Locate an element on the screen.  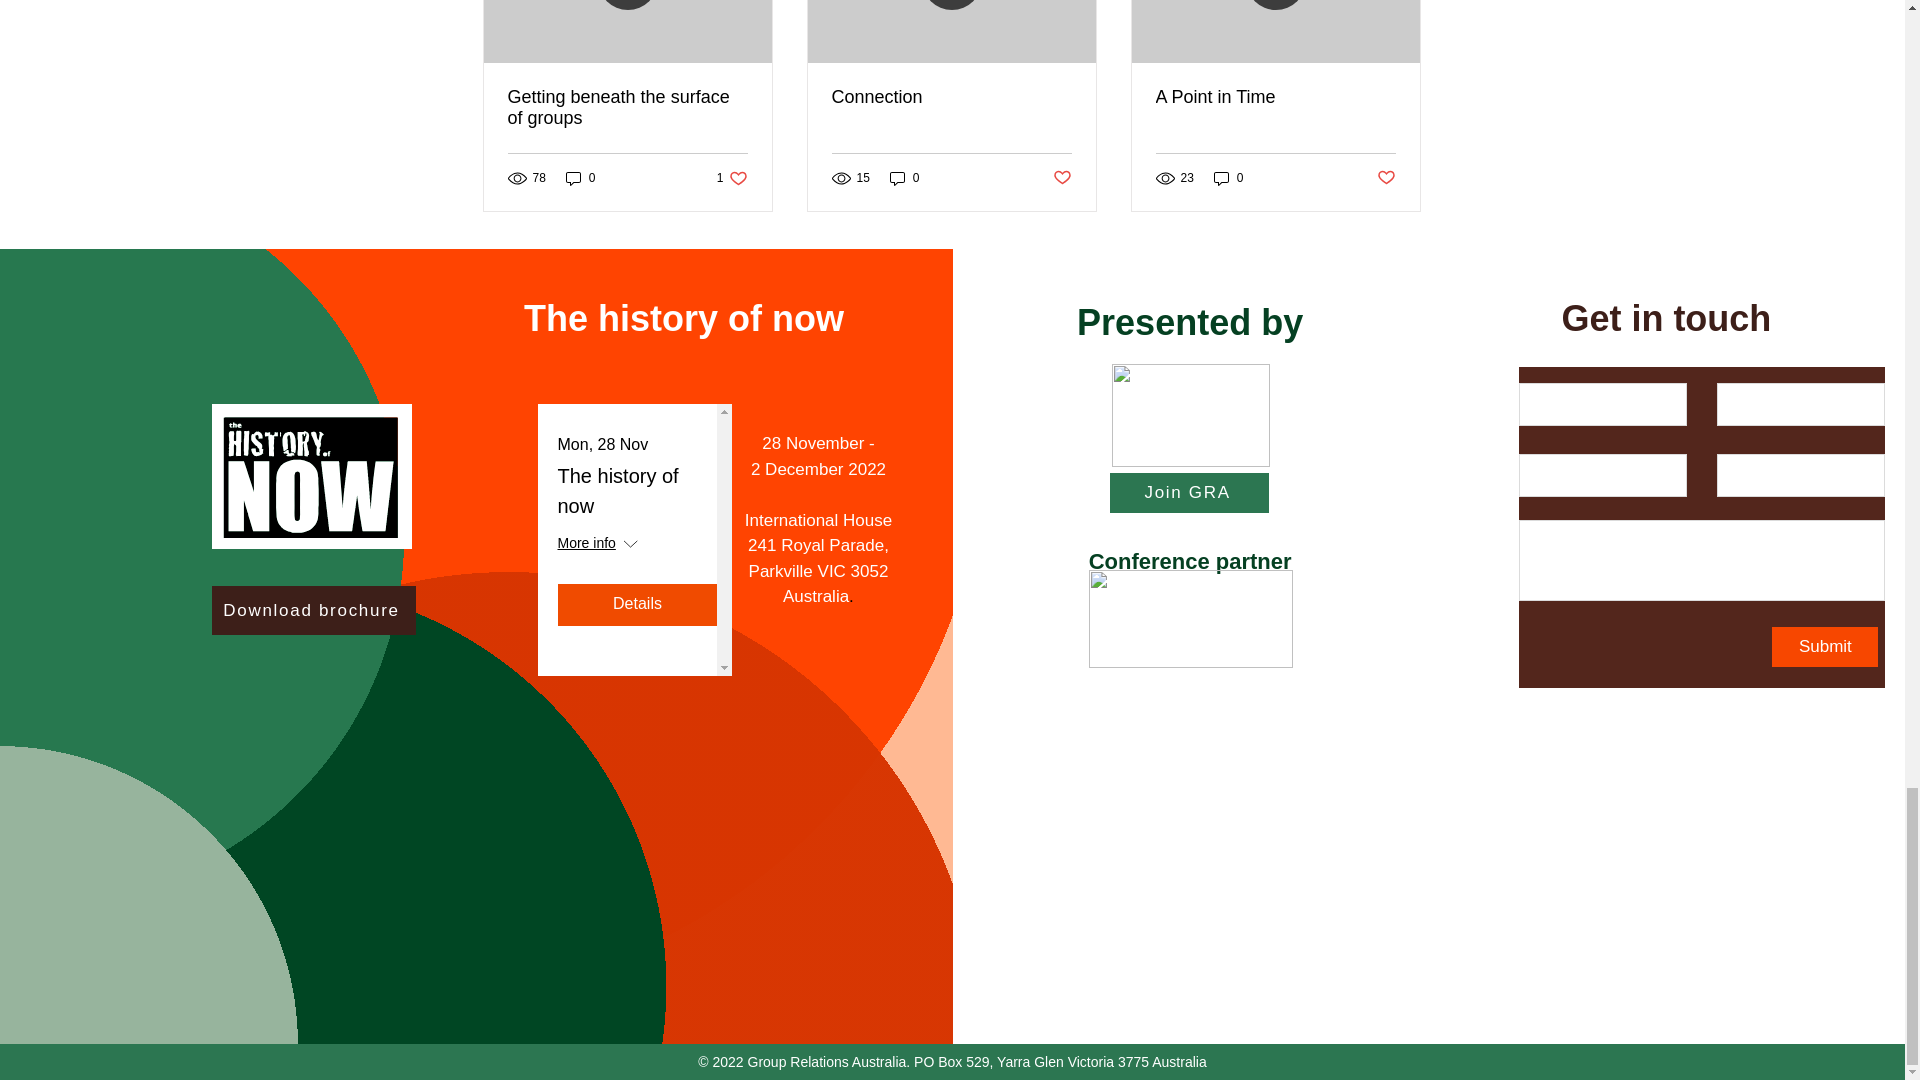
Post not marked as liked is located at coordinates (1062, 178).